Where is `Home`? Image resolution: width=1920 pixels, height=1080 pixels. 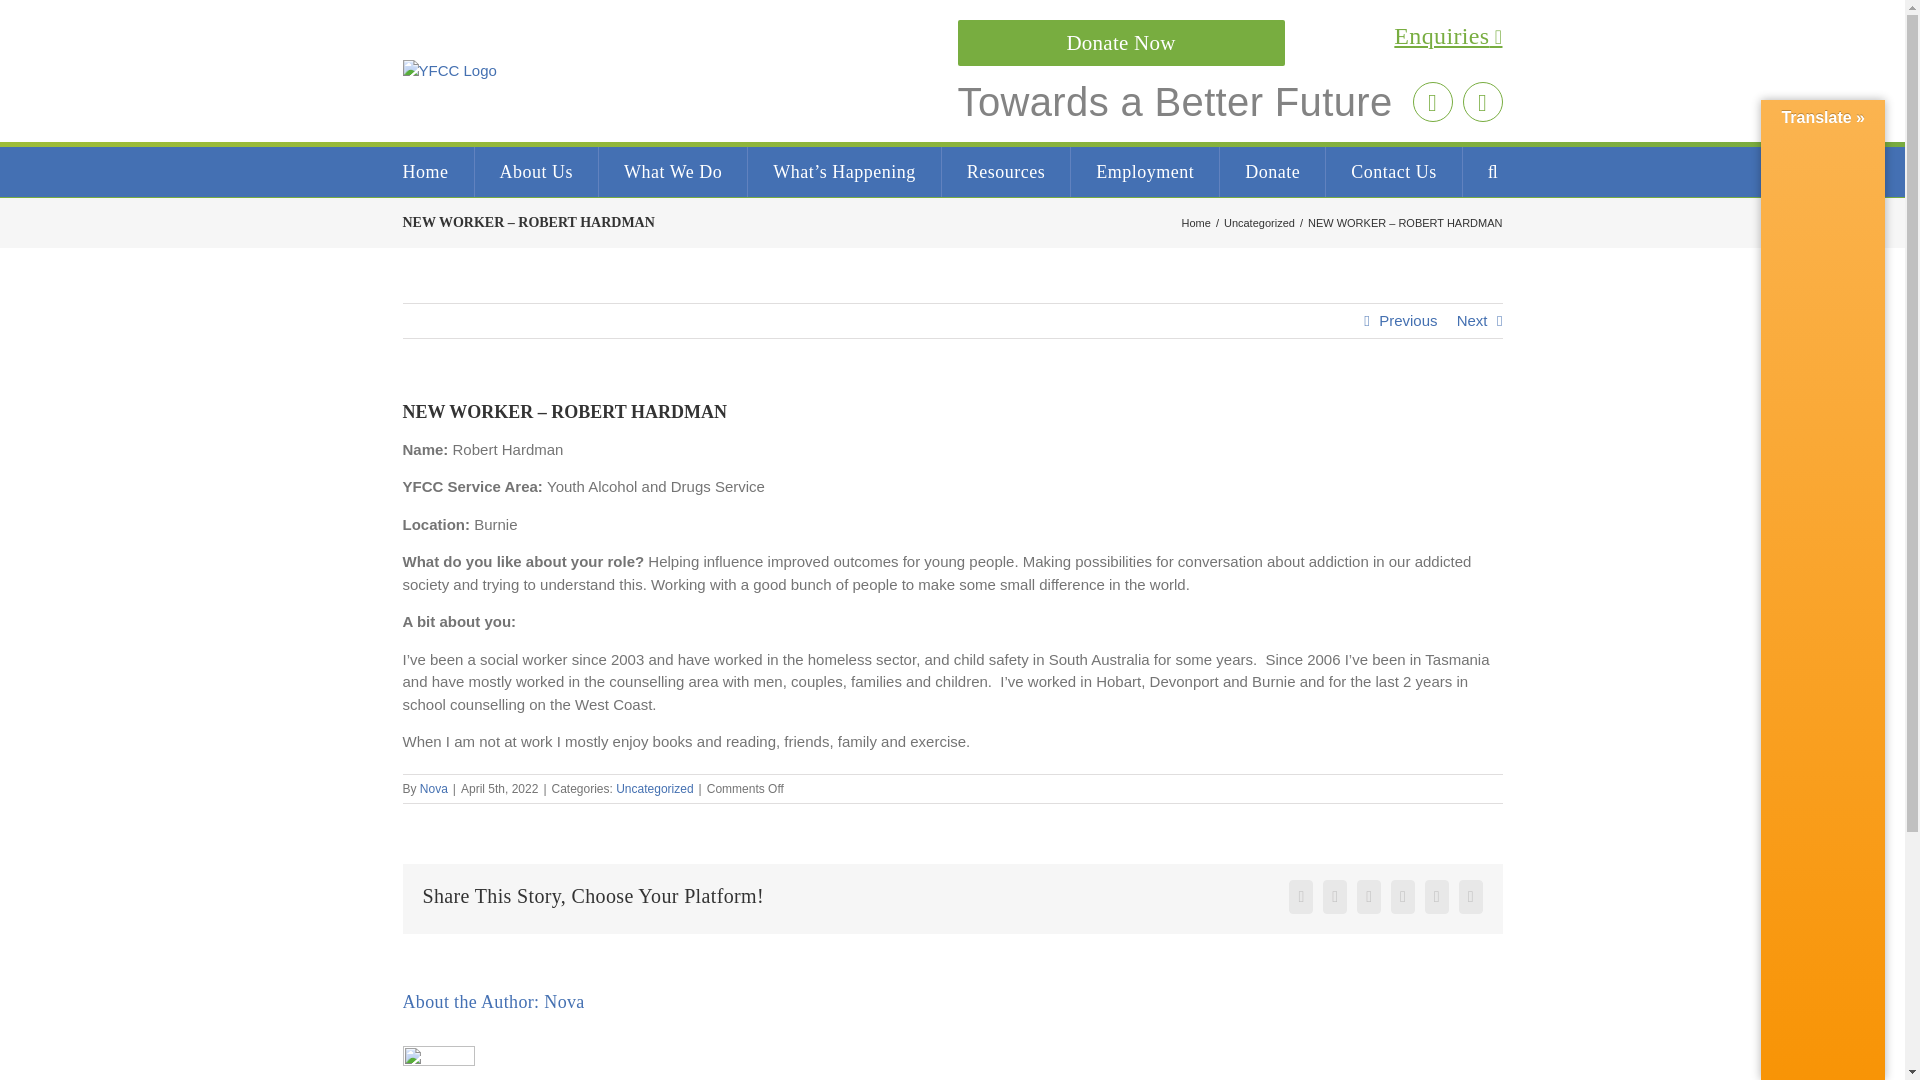
Home is located at coordinates (1196, 222).